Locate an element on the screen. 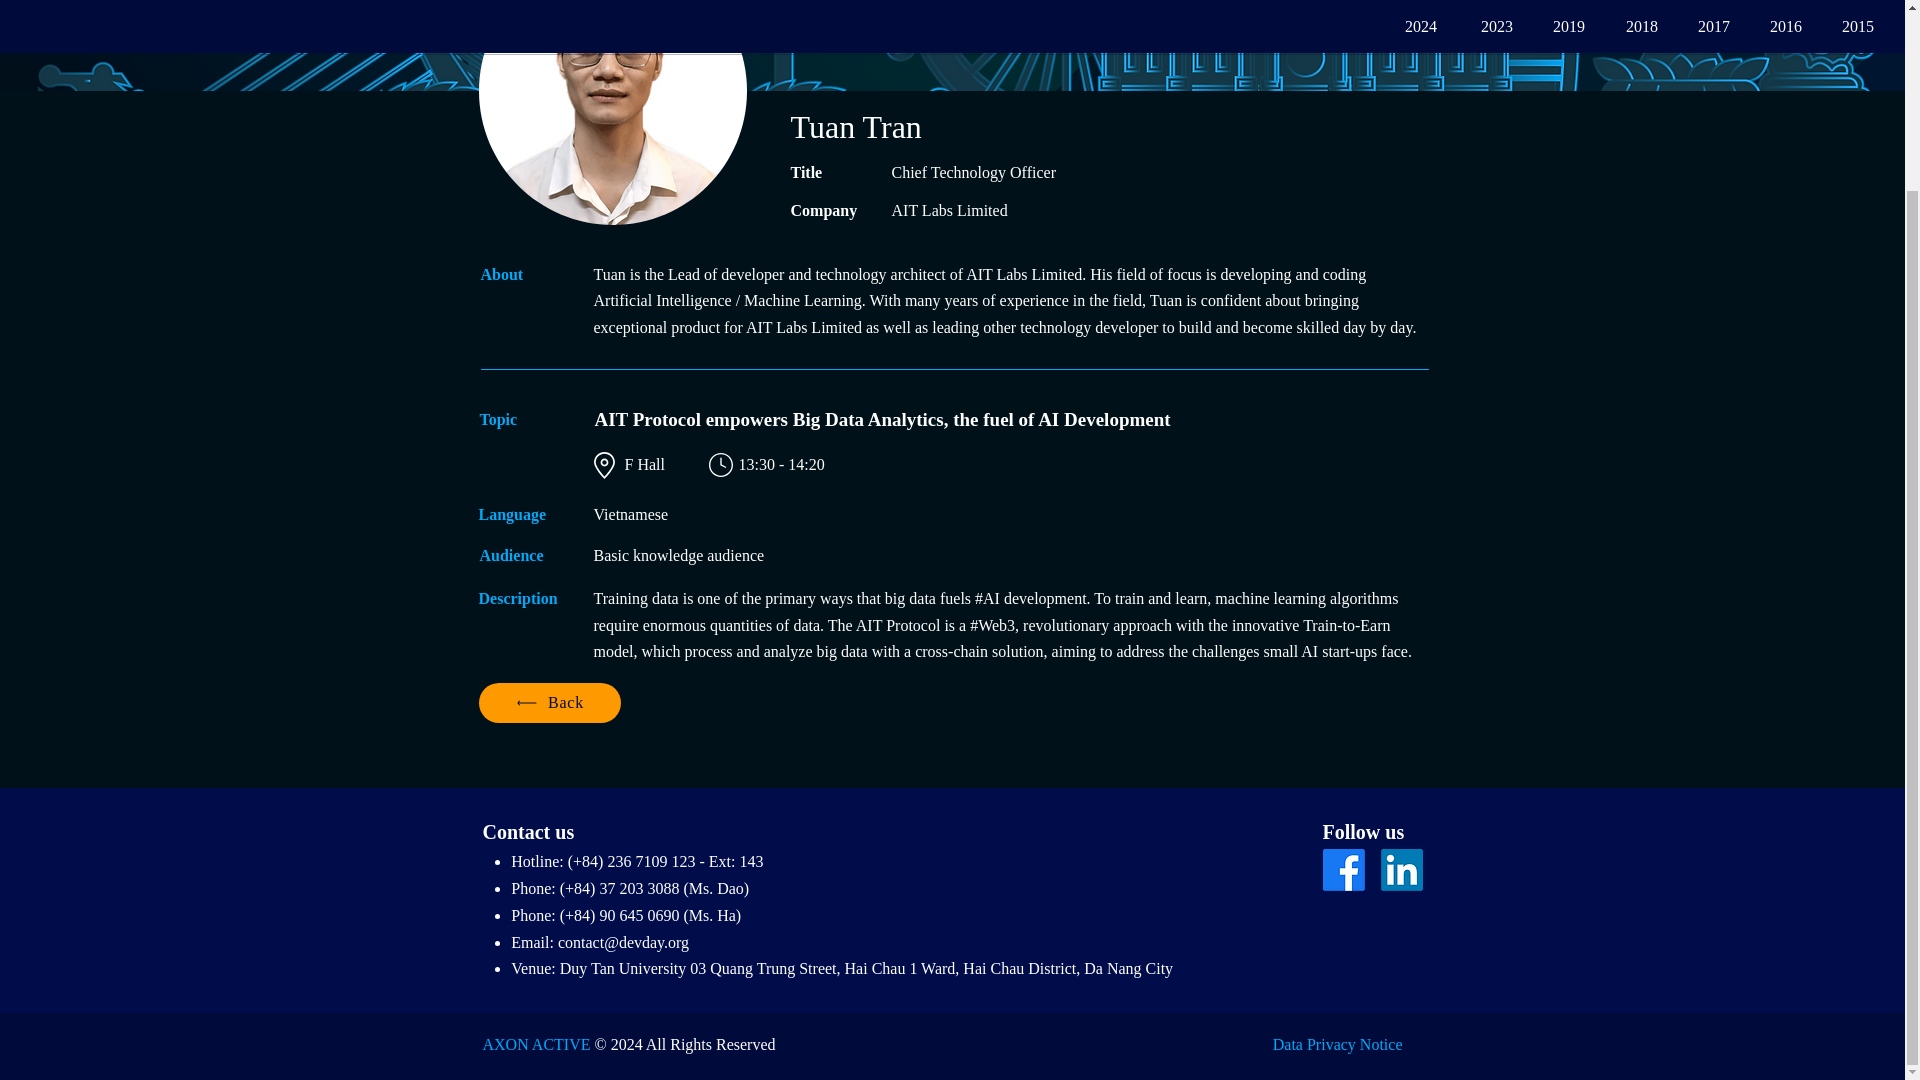 Image resolution: width=1920 pixels, height=1080 pixels. Back is located at coordinates (549, 702).